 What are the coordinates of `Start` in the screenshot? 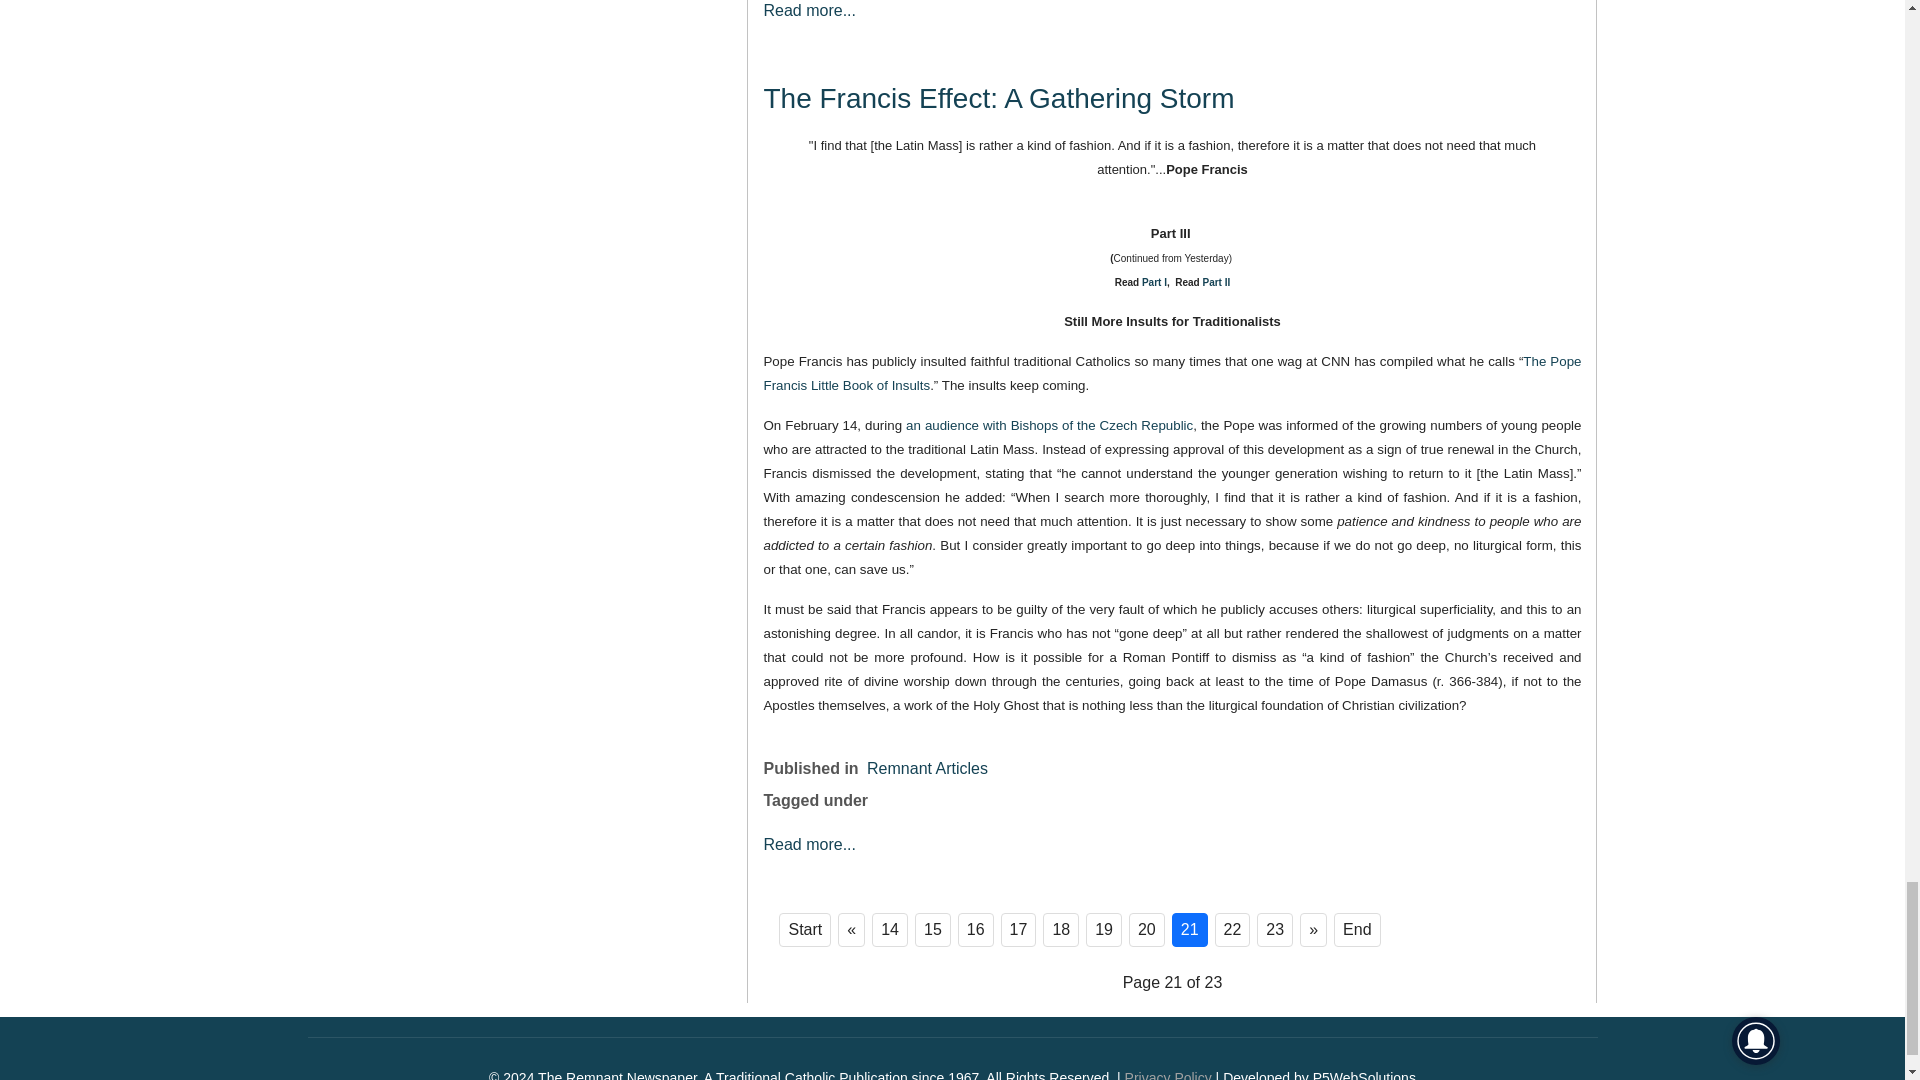 It's located at (805, 930).